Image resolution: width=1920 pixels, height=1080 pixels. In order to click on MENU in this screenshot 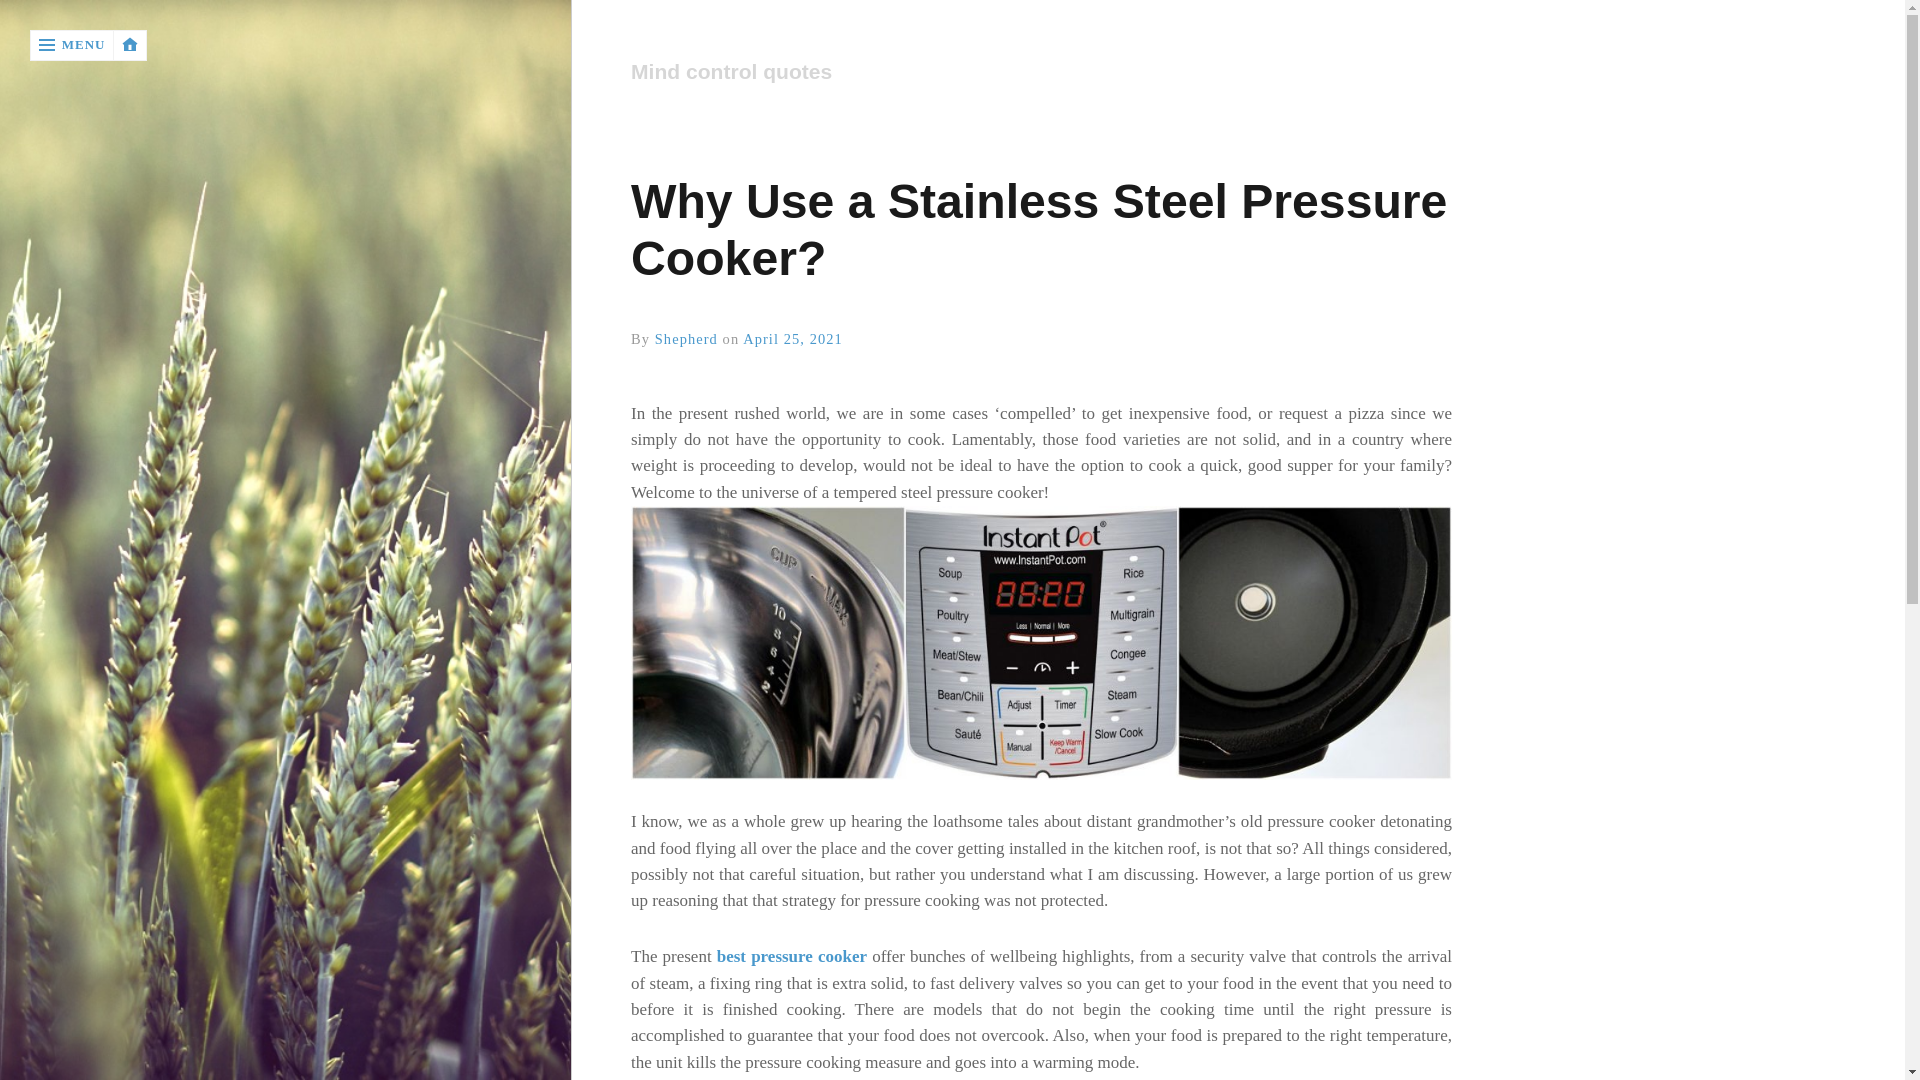, I will do `click(72, 45)`.